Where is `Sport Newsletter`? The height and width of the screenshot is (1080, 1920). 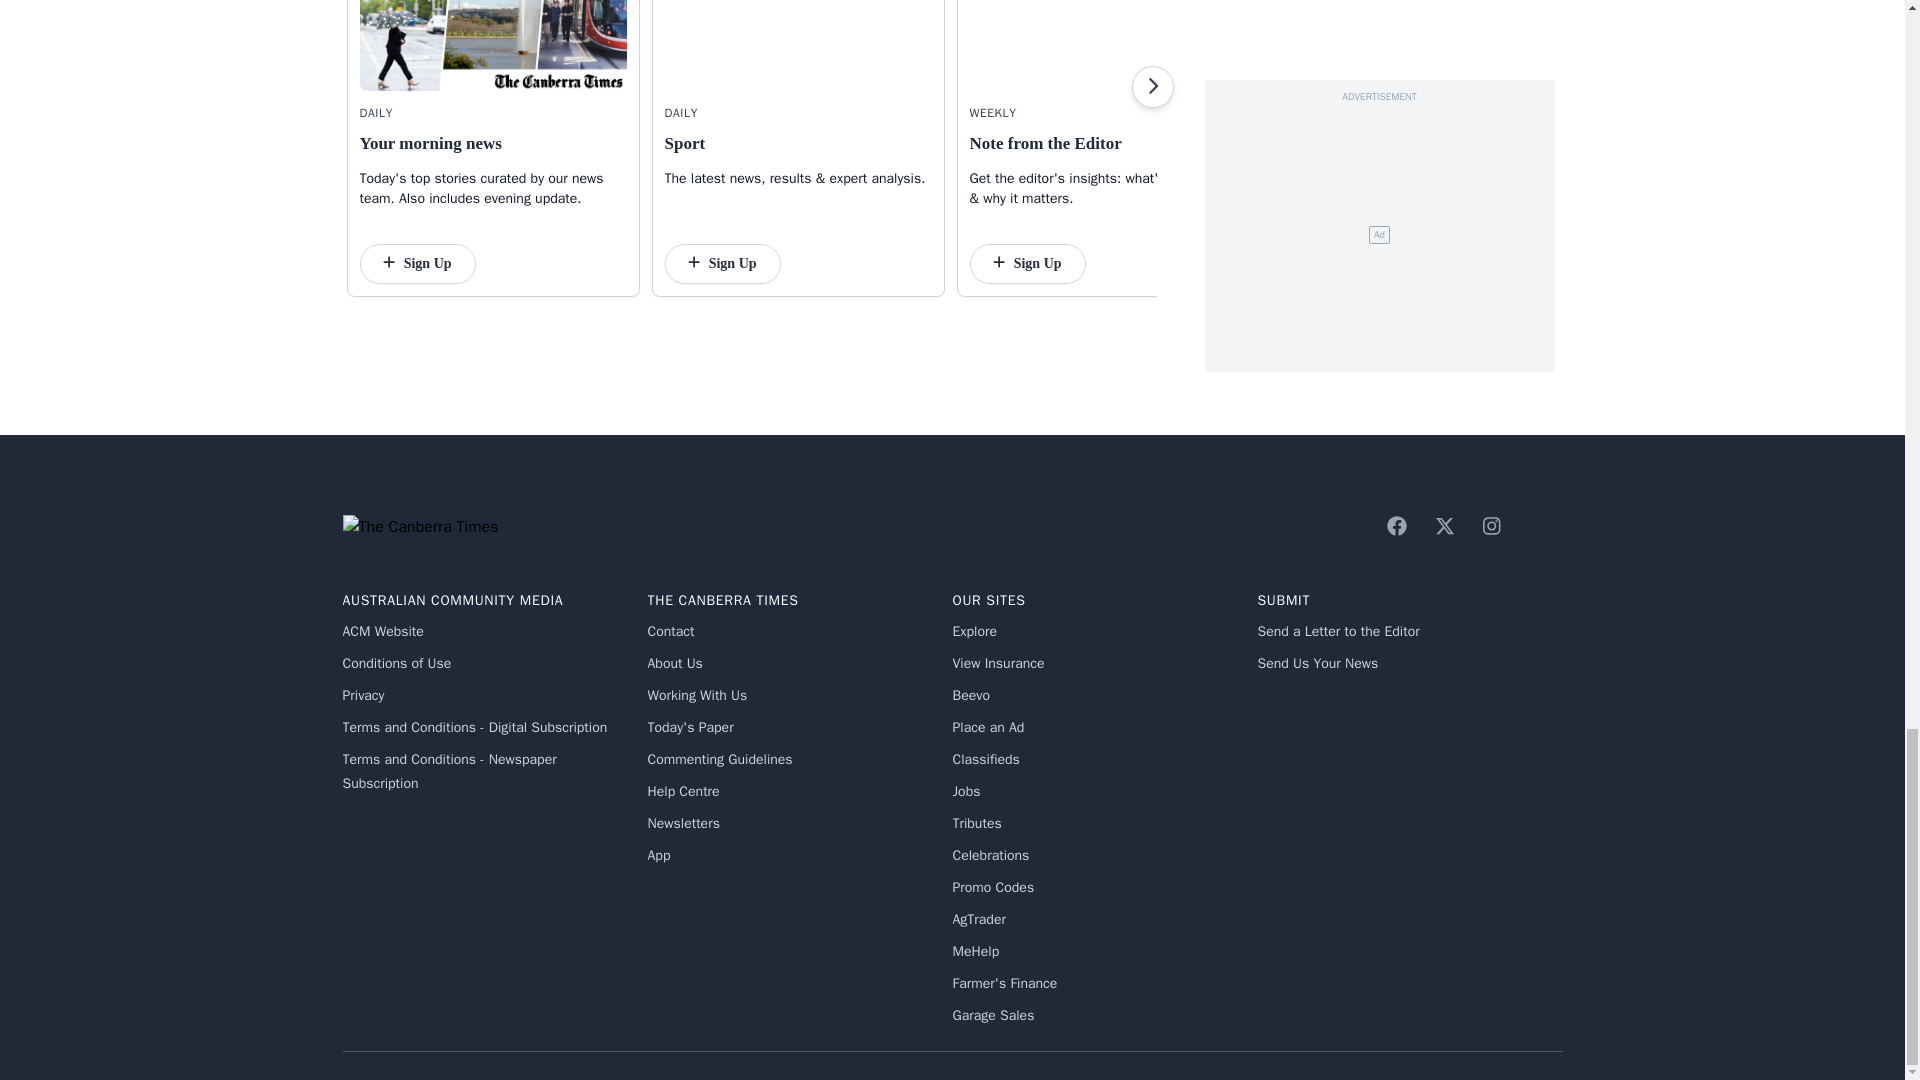
Sport Newsletter is located at coordinates (798, 45).